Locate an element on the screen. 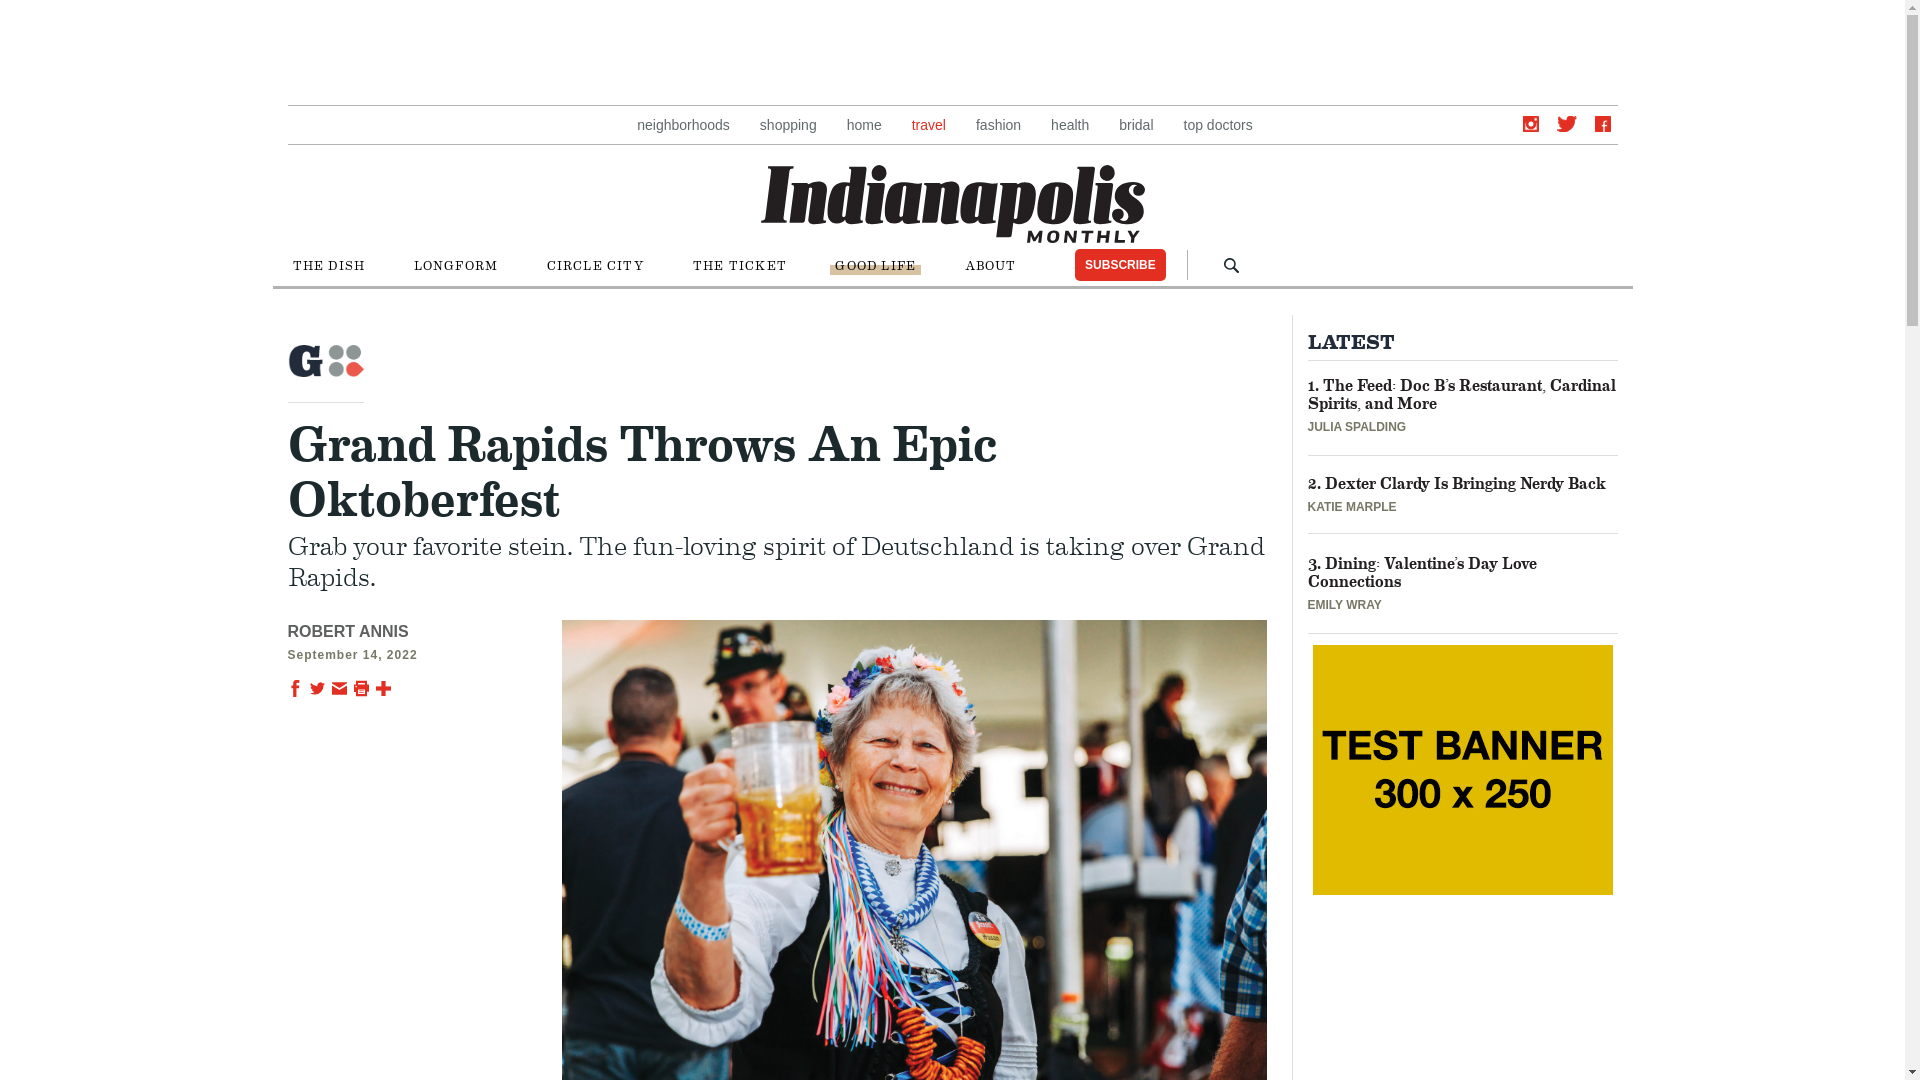 The width and height of the screenshot is (1920, 1080). health is located at coordinates (1070, 125).